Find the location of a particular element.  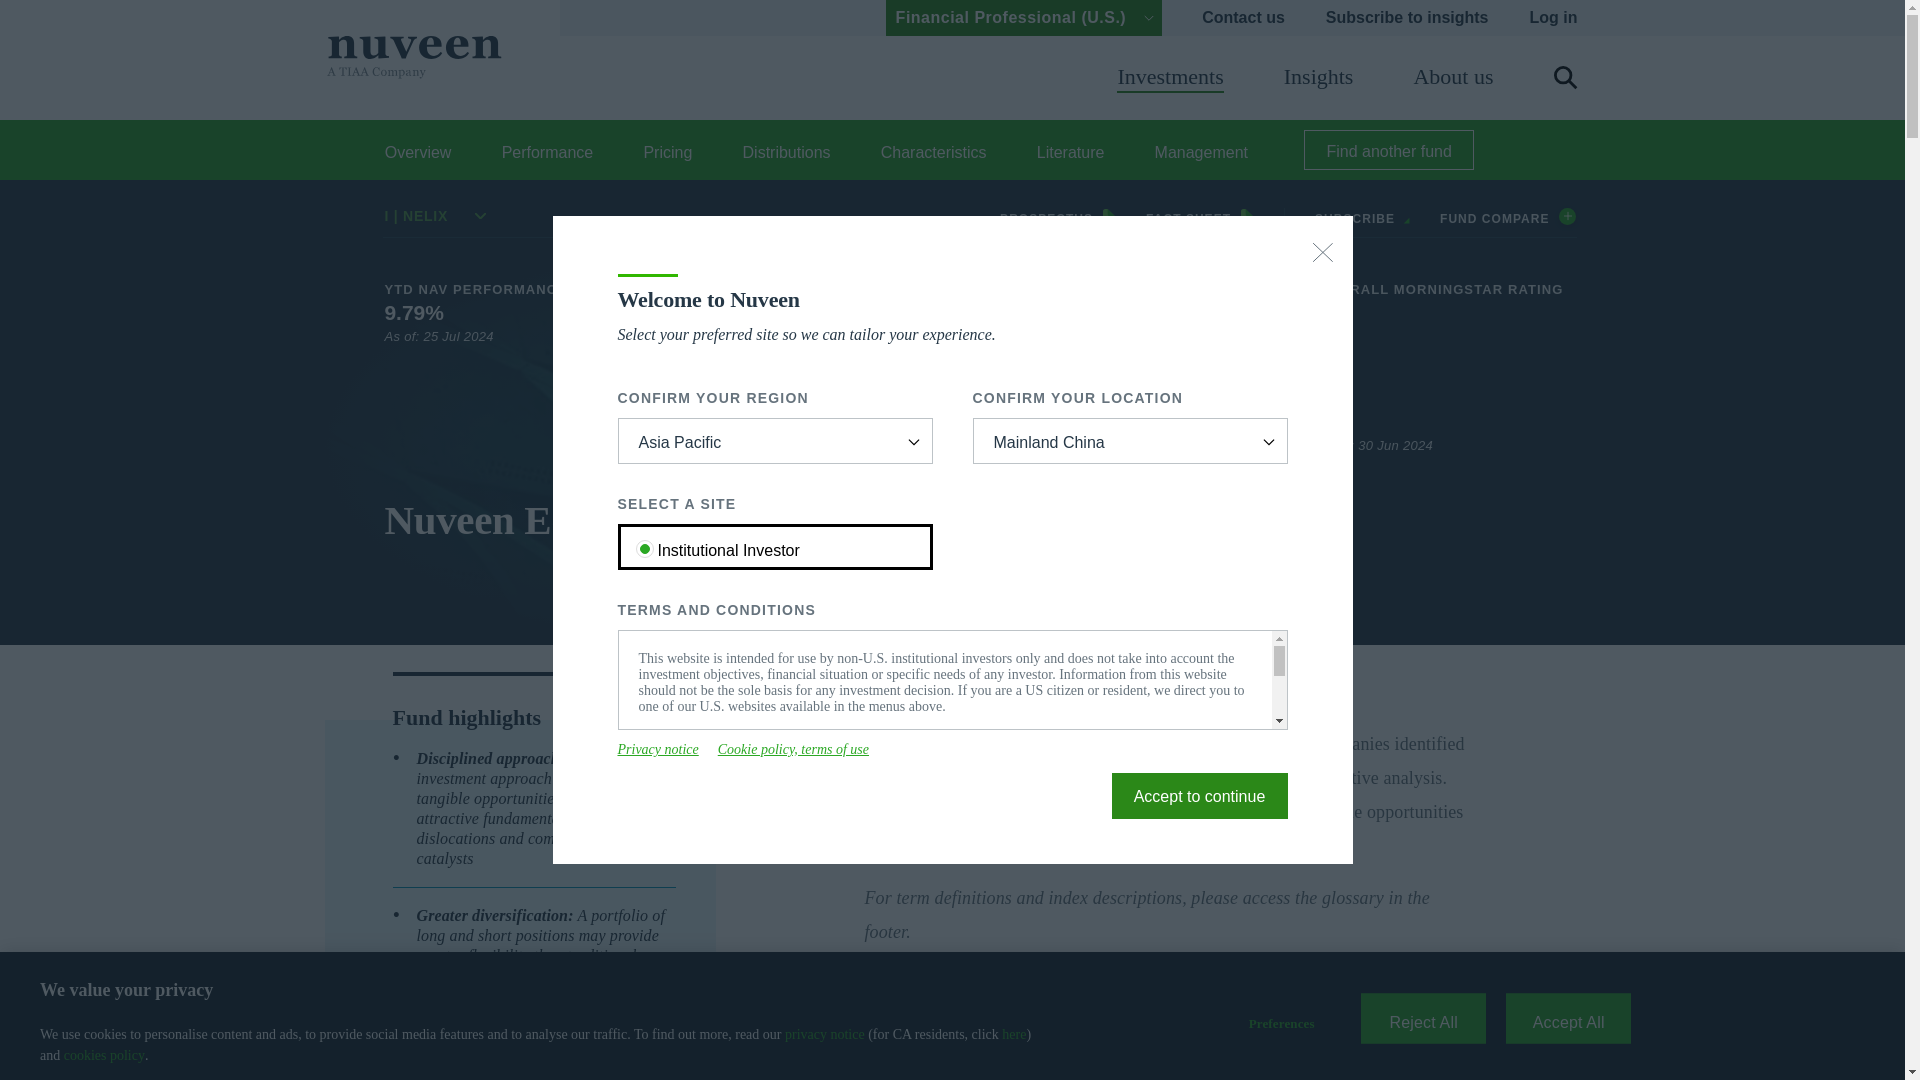

Subscribe to insights is located at coordinates (1408, 18).